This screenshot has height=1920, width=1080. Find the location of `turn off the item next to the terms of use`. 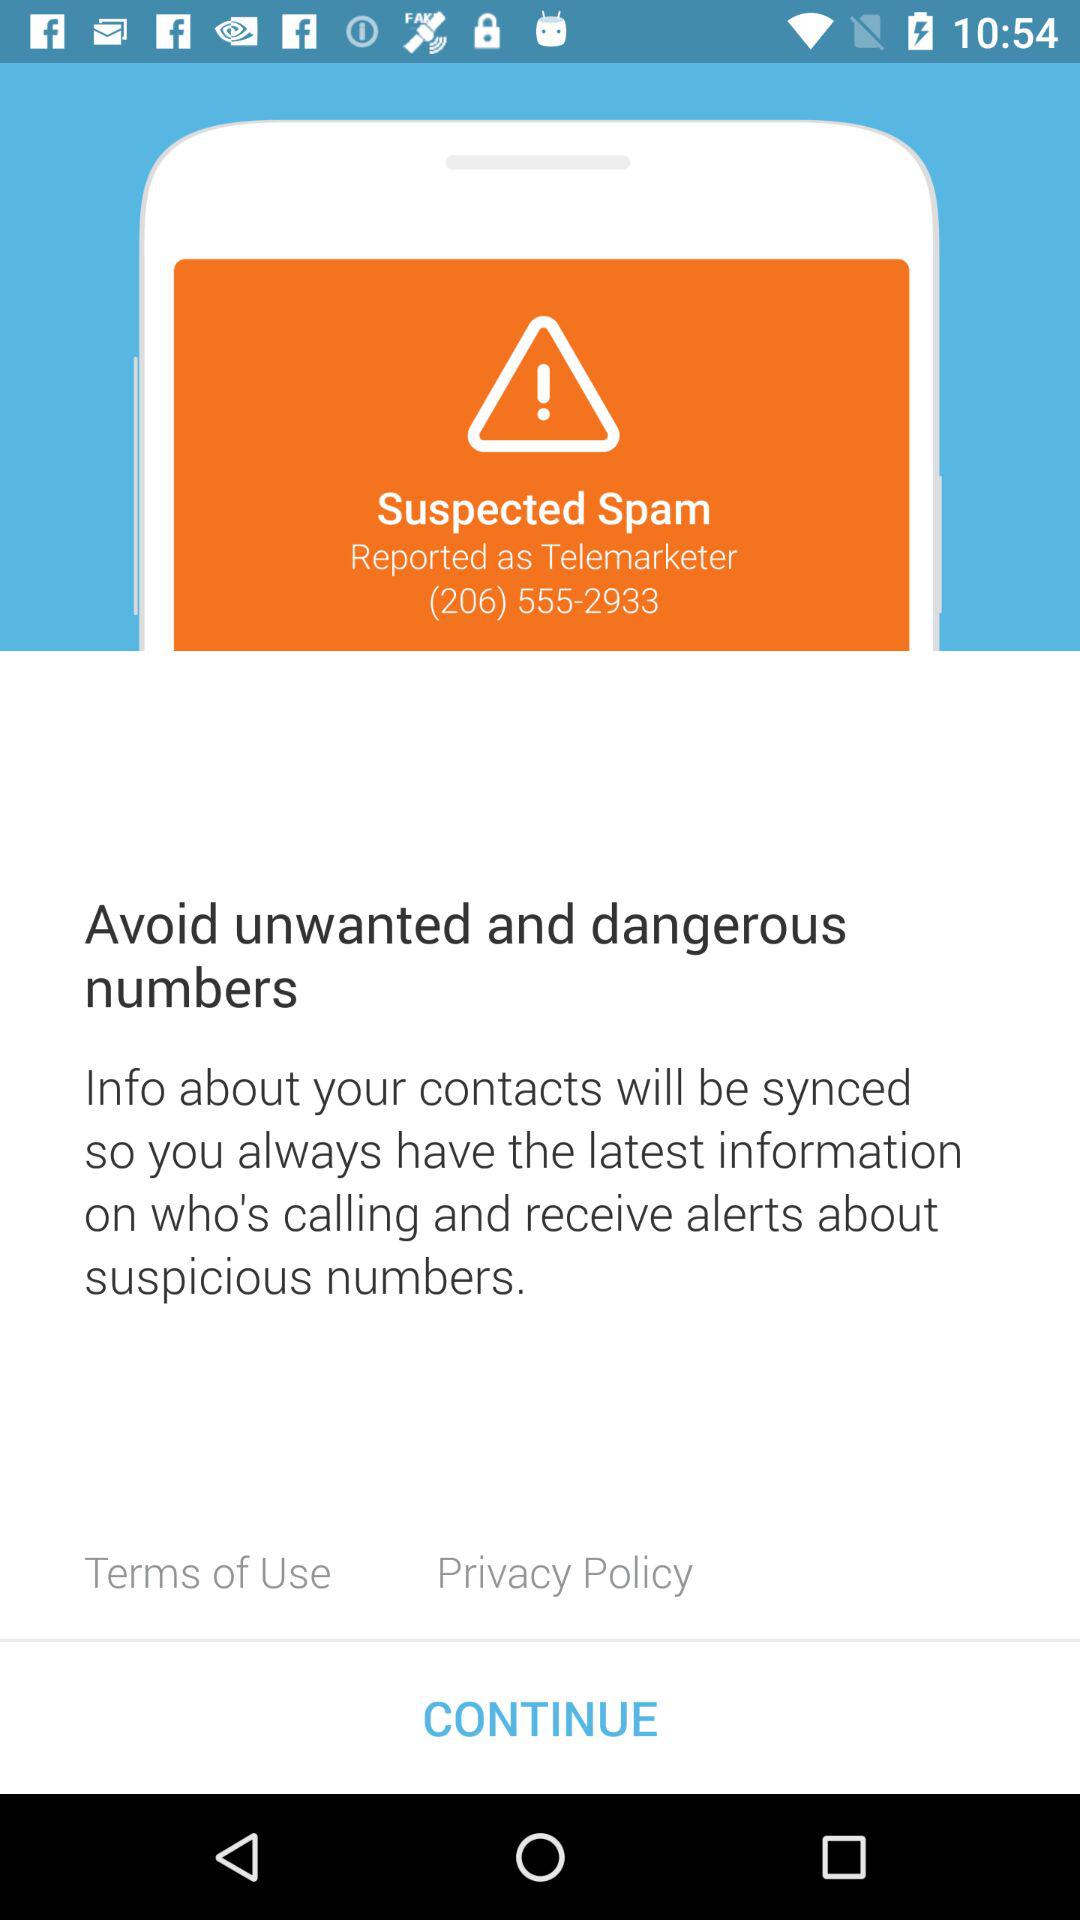

turn off the item next to the terms of use is located at coordinates (564, 1571).